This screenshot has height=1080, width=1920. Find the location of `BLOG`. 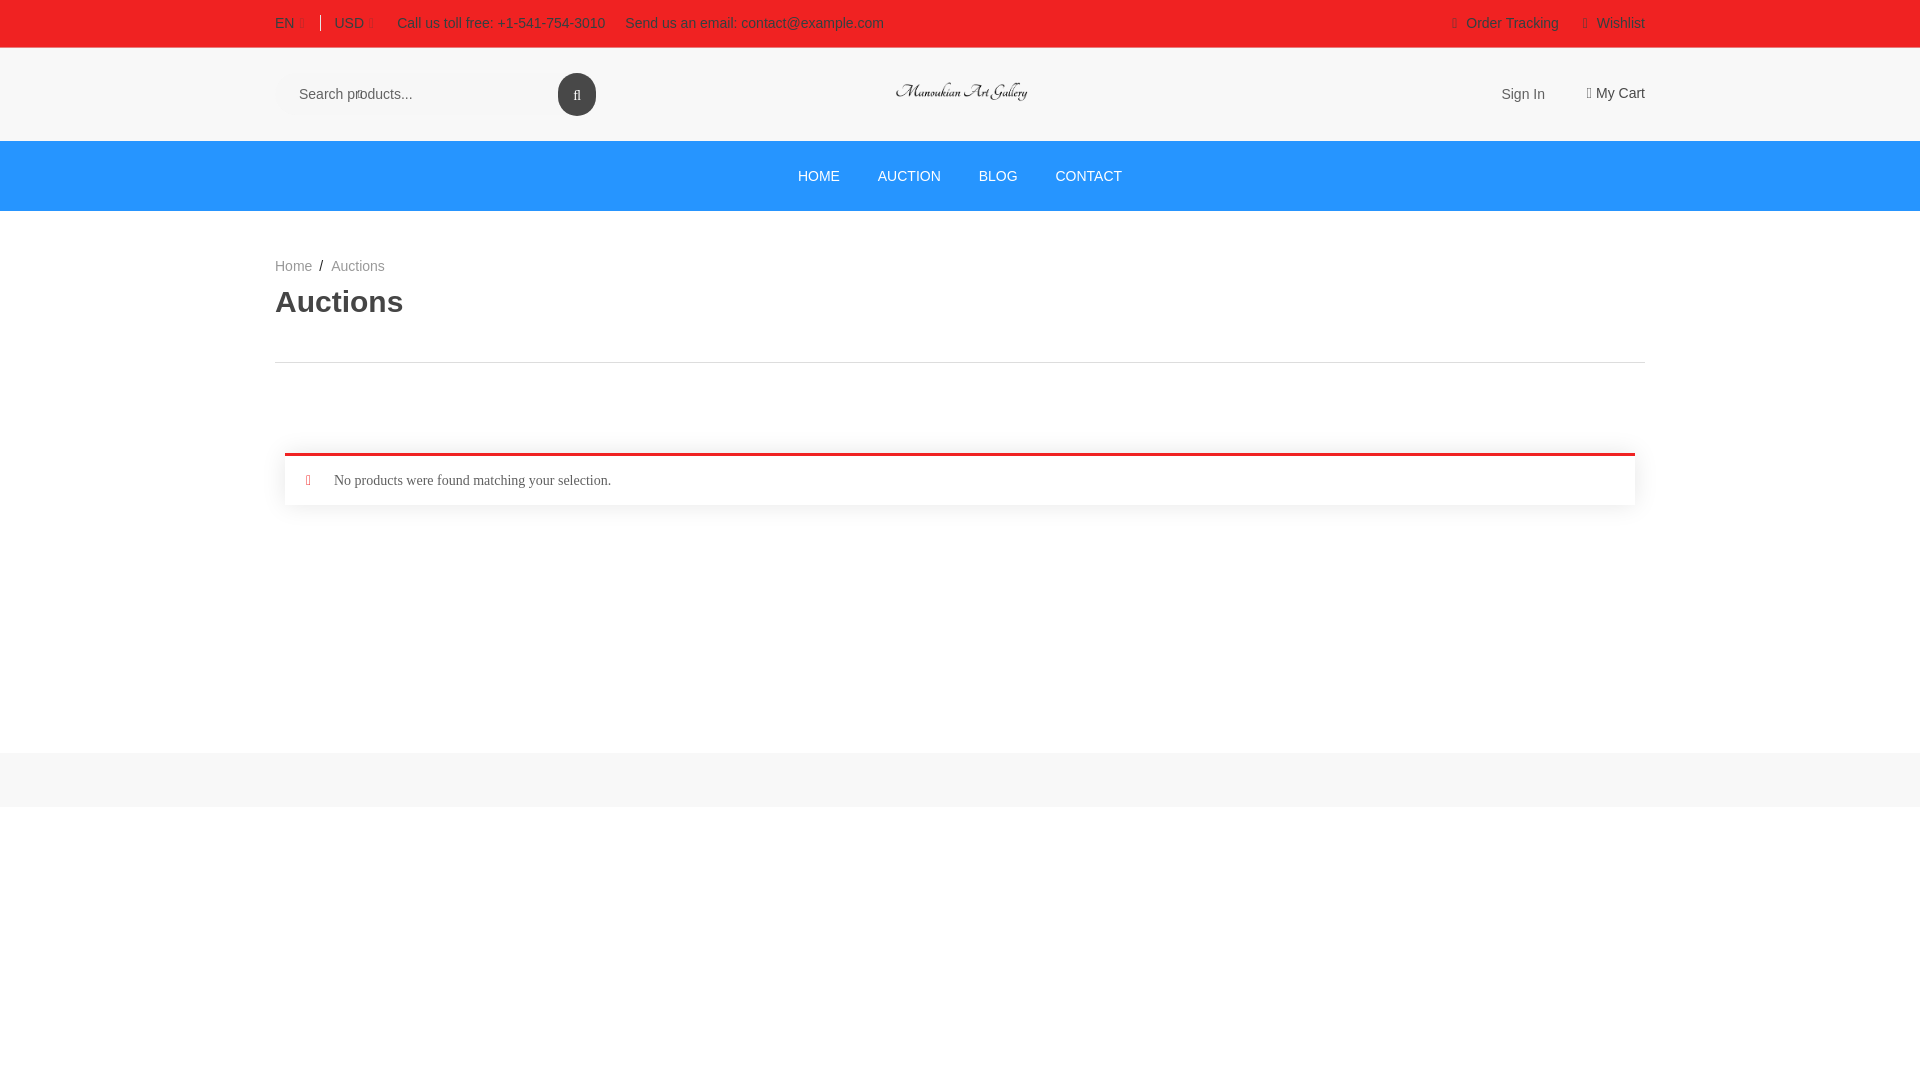

BLOG is located at coordinates (998, 175).